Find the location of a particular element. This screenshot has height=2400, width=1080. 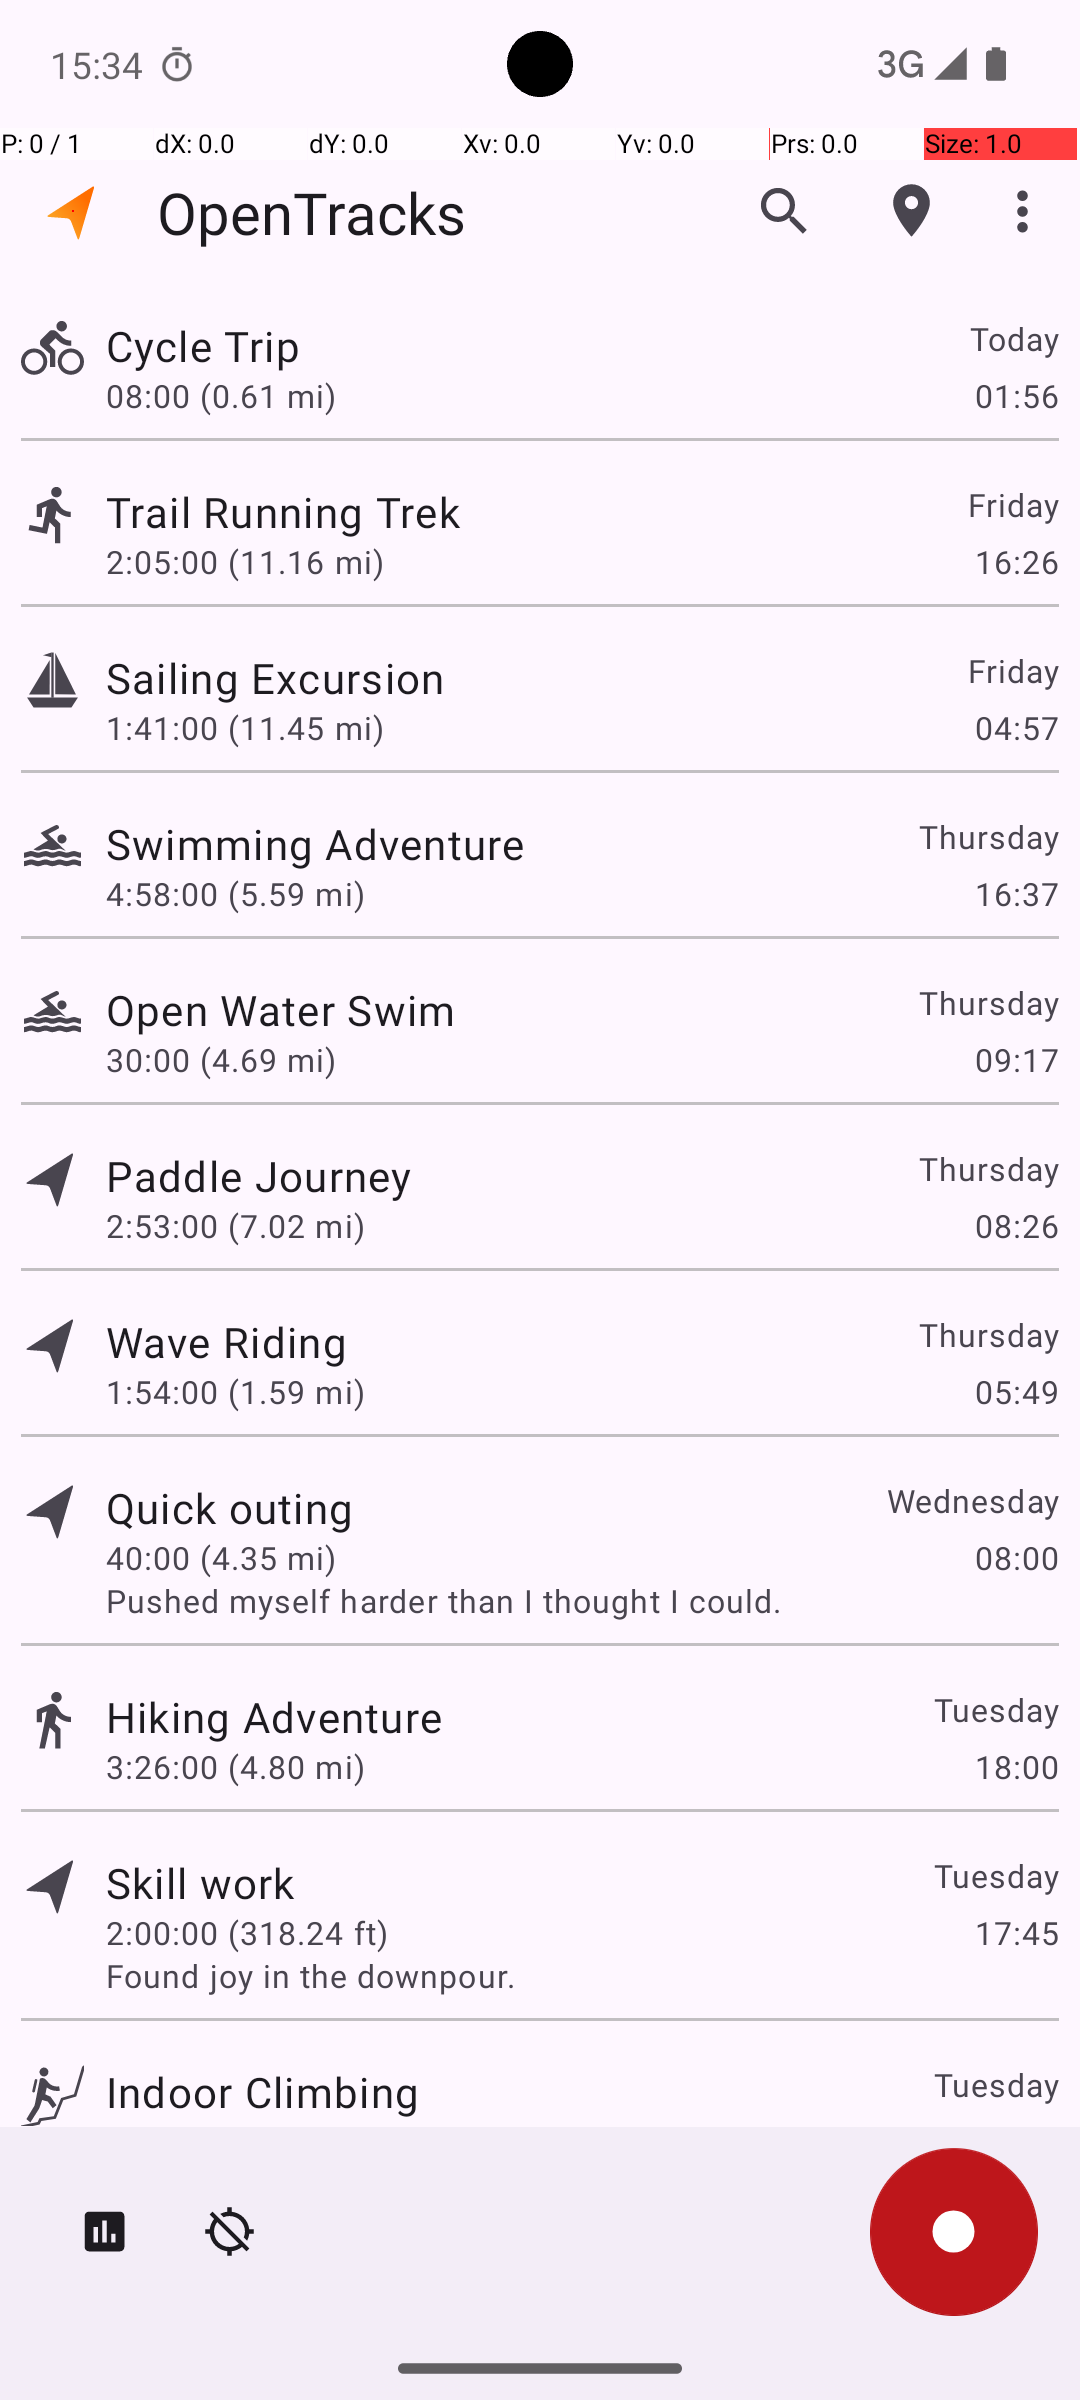

Paddle Journey is located at coordinates (258, 1176).